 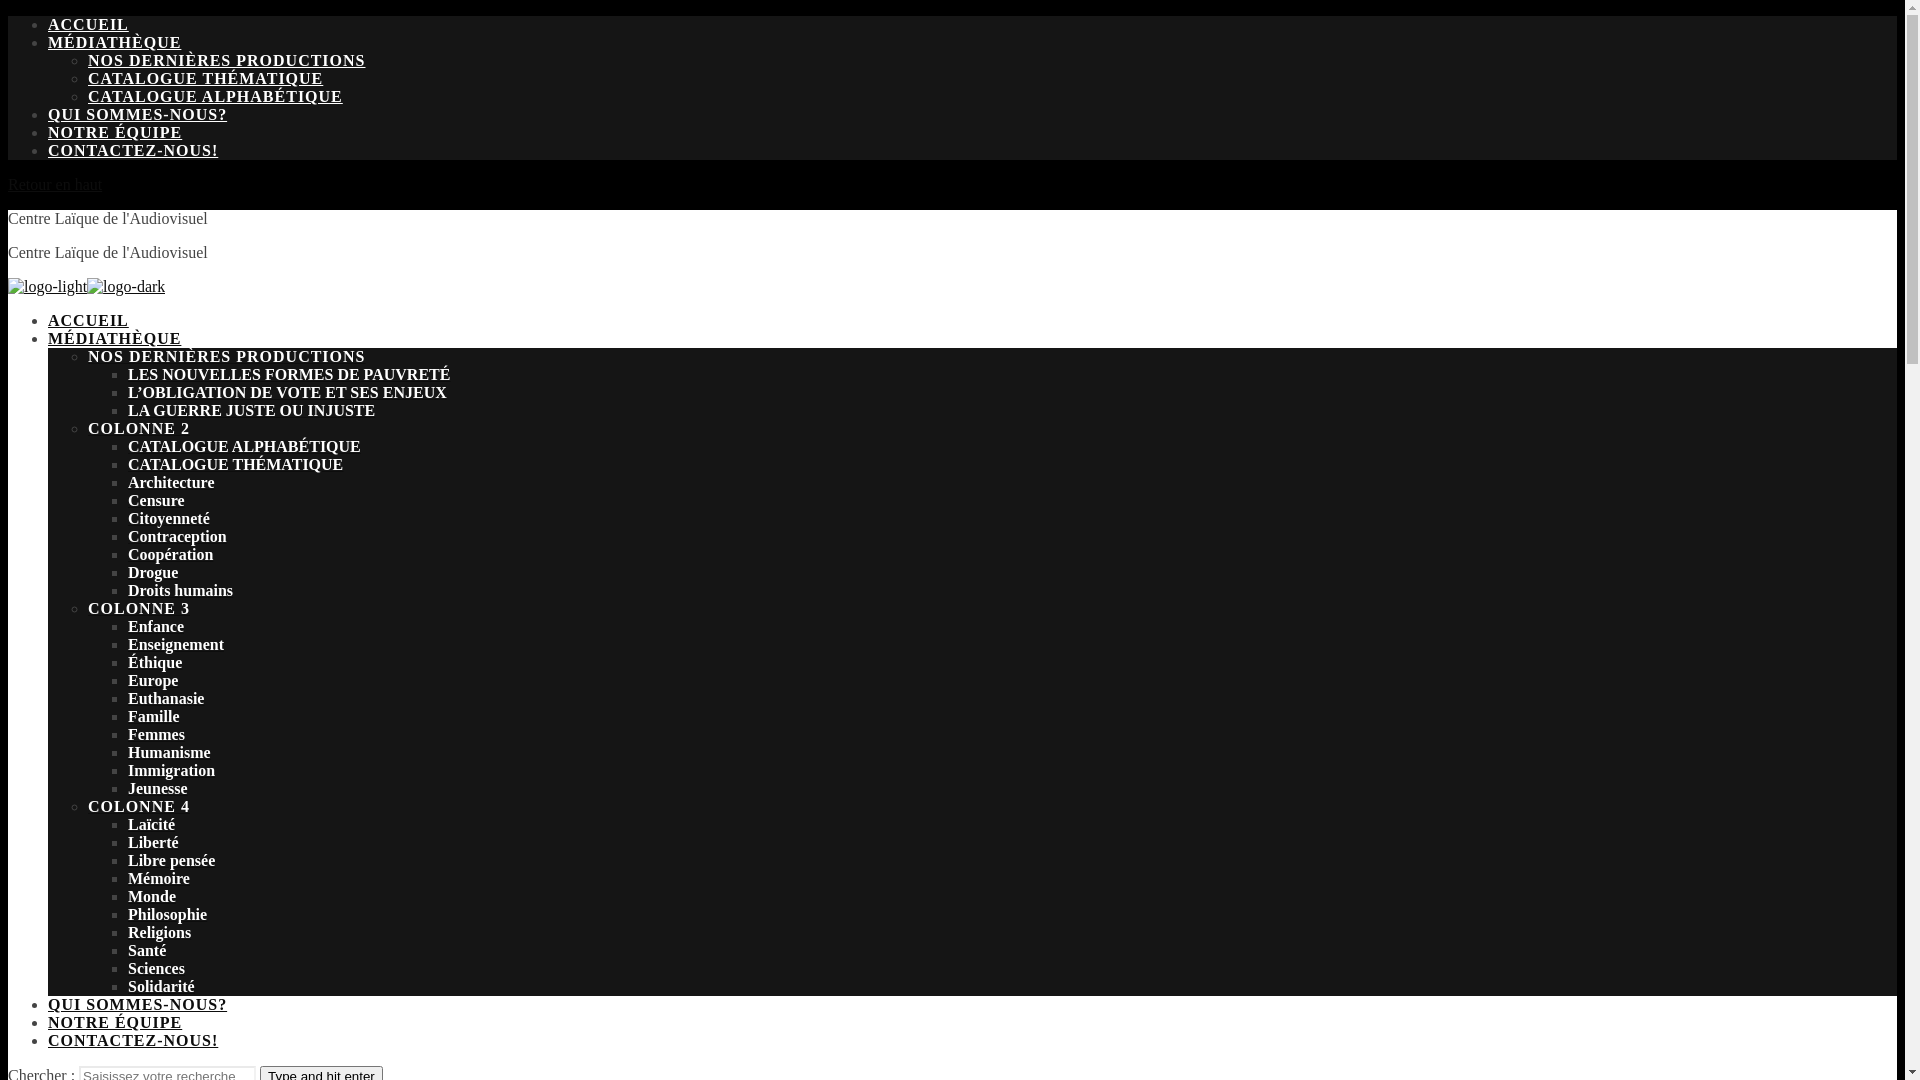 What do you see at coordinates (178, 536) in the screenshot?
I see `Contraception` at bounding box center [178, 536].